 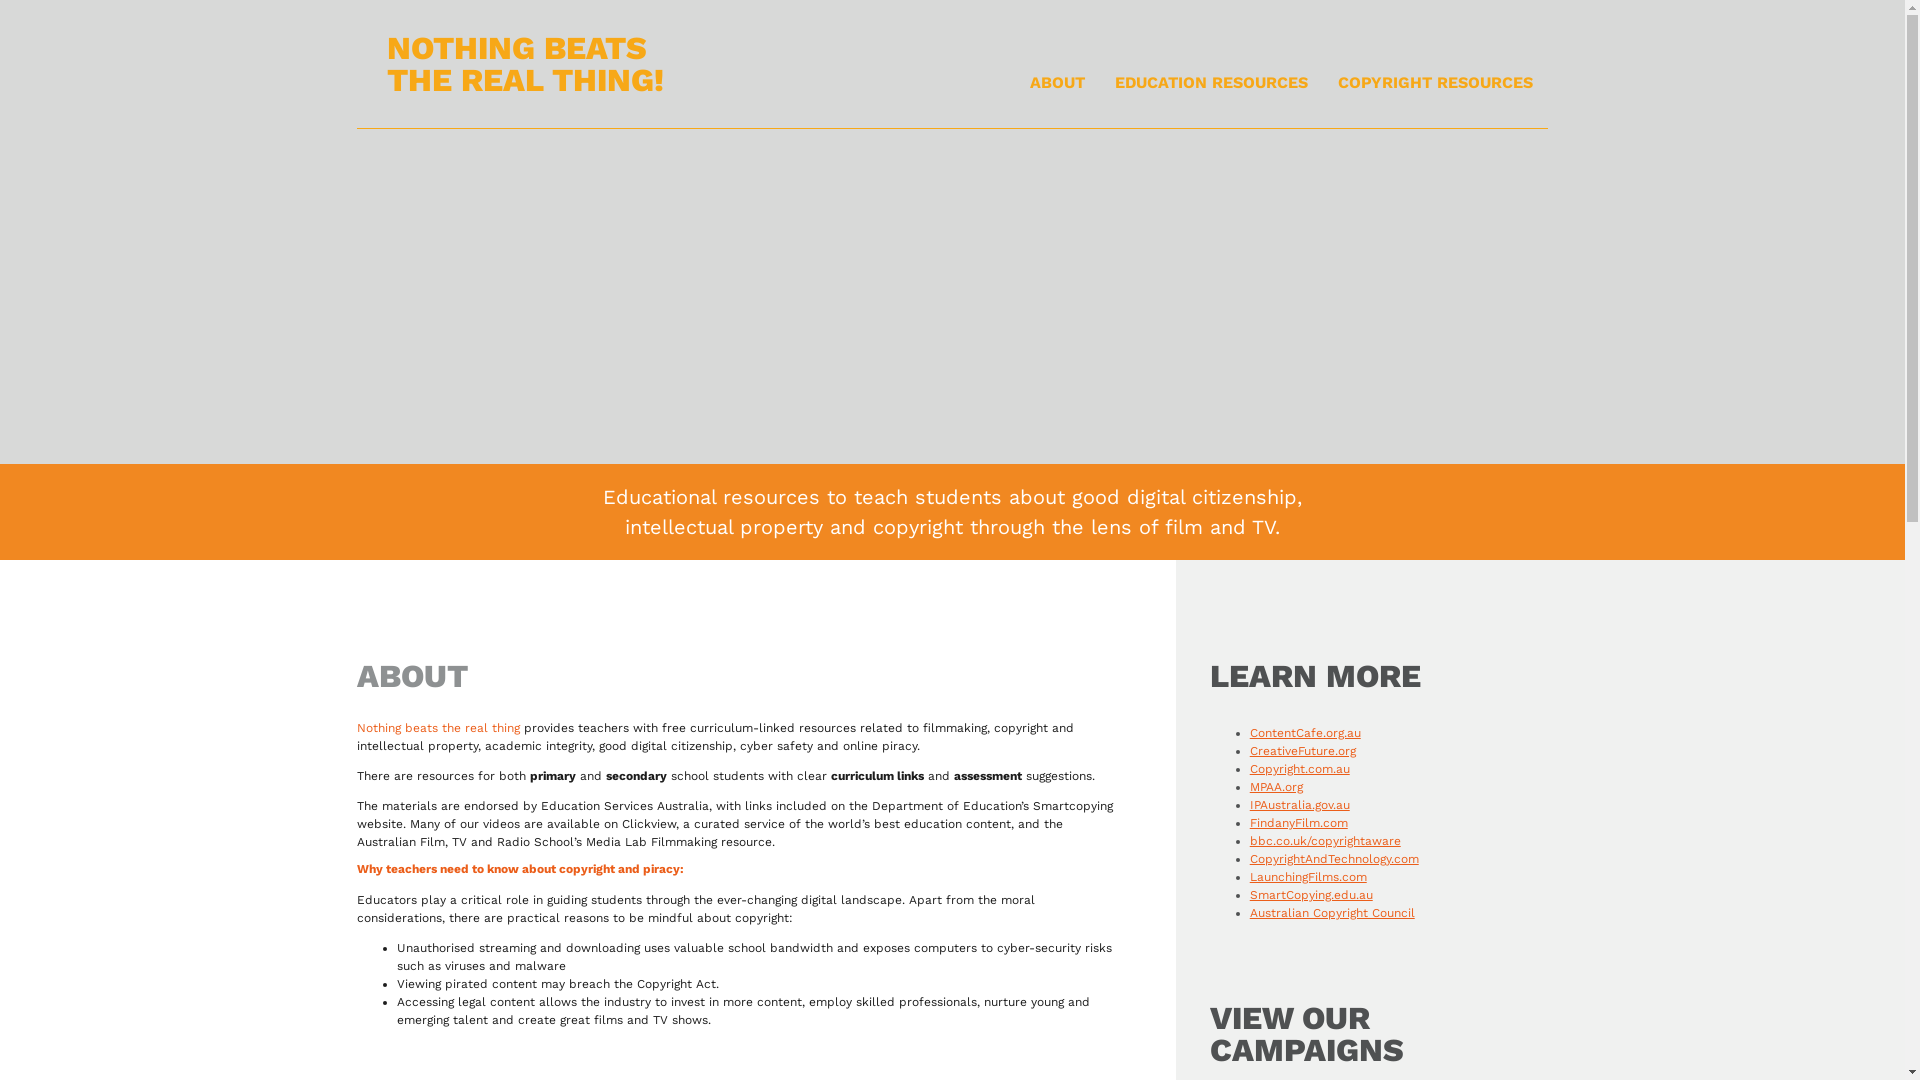 What do you see at coordinates (1308, 877) in the screenshot?
I see `LaunchingFilms.com` at bounding box center [1308, 877].